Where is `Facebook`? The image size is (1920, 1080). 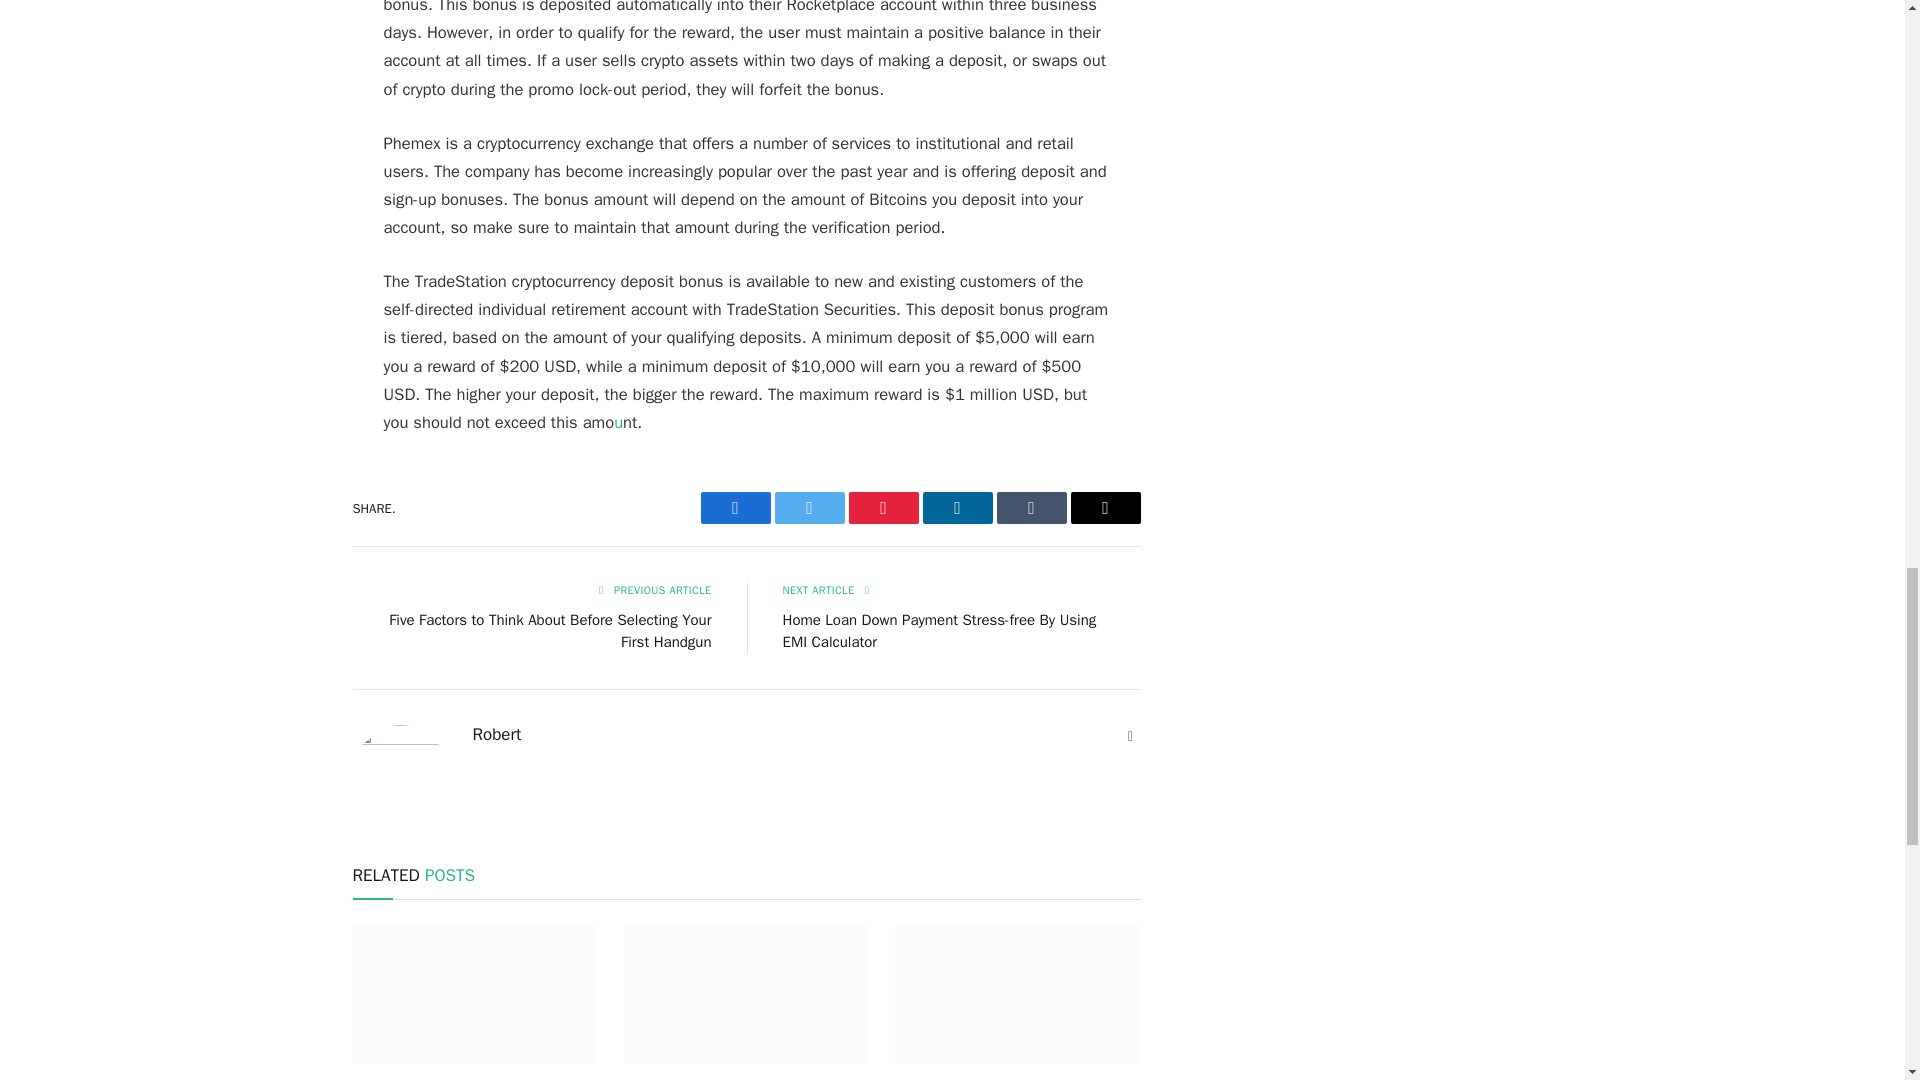 Facebook is located at coordinates (734, 508).